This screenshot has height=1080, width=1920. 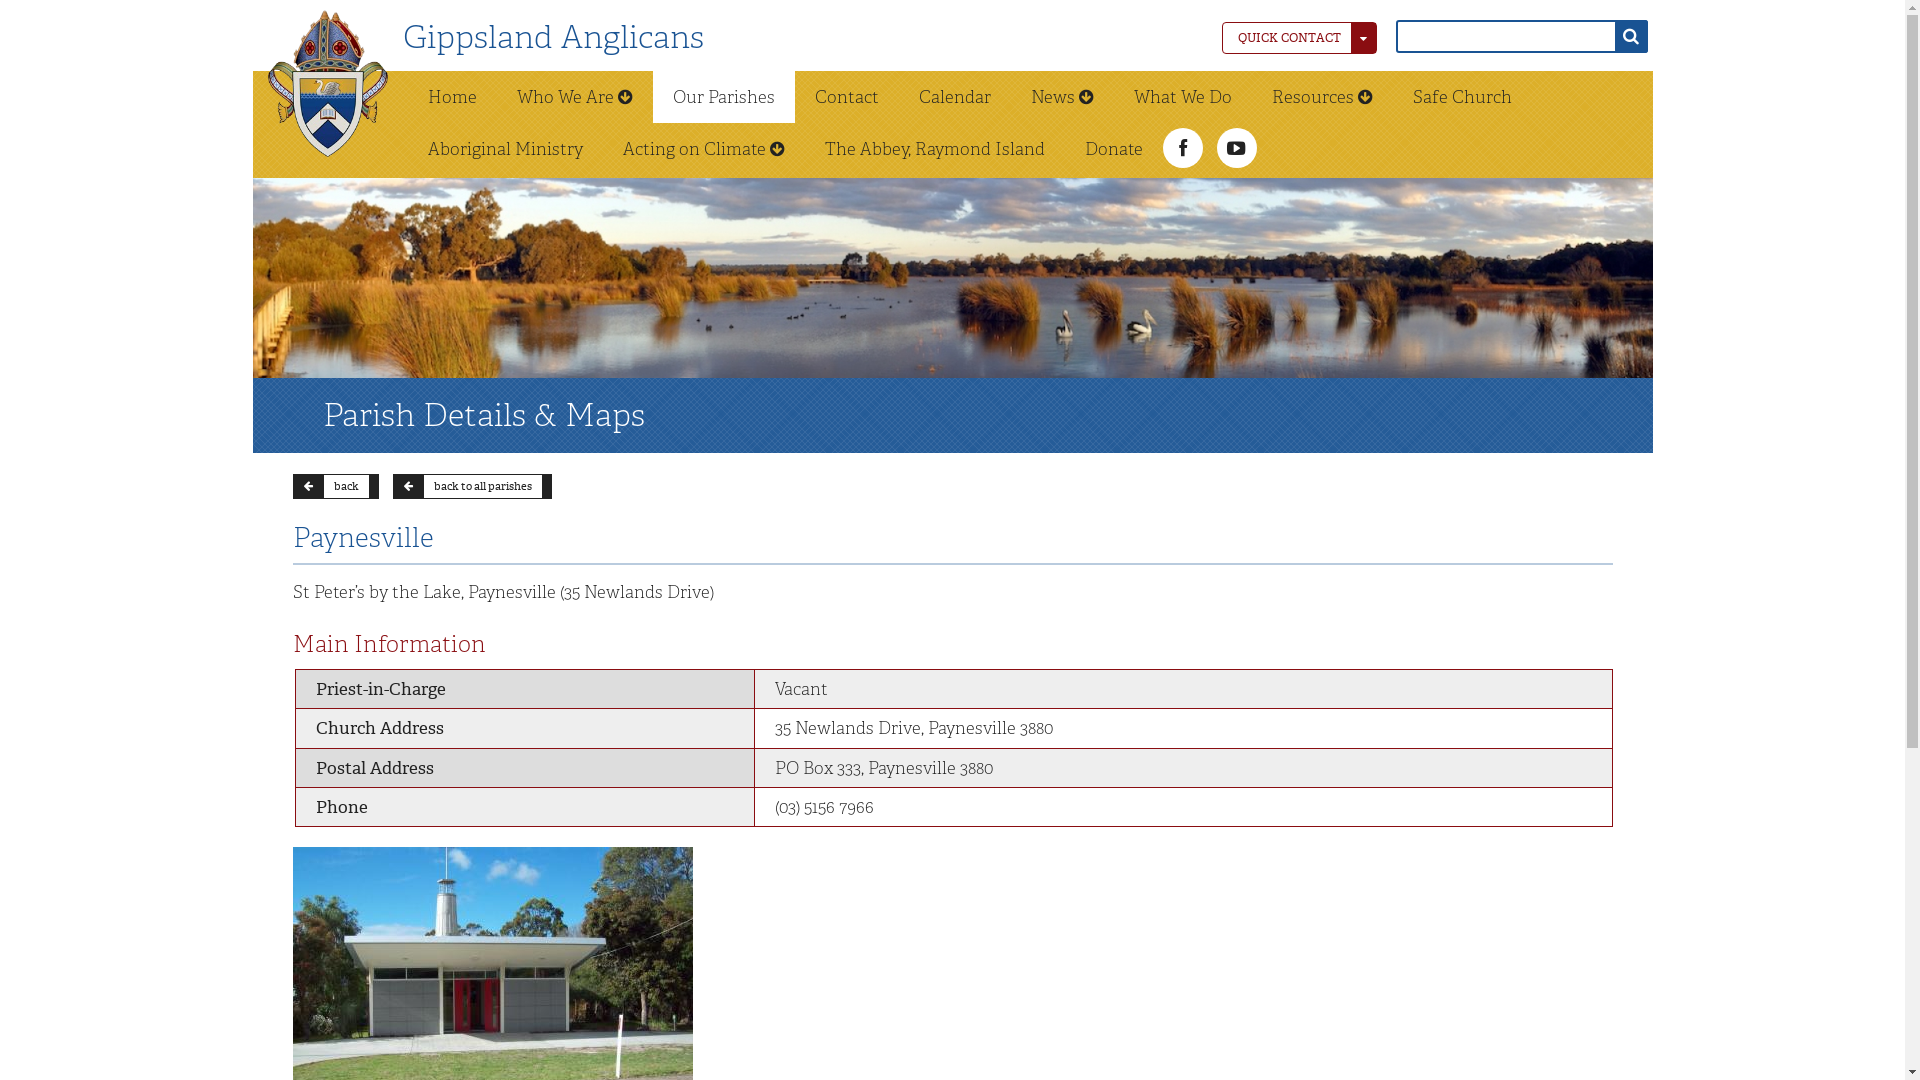 What do you see at coordinates (506, 149) in the screenshot?
I see `Aboriginal Ministry` at bounding box center [506, 149].